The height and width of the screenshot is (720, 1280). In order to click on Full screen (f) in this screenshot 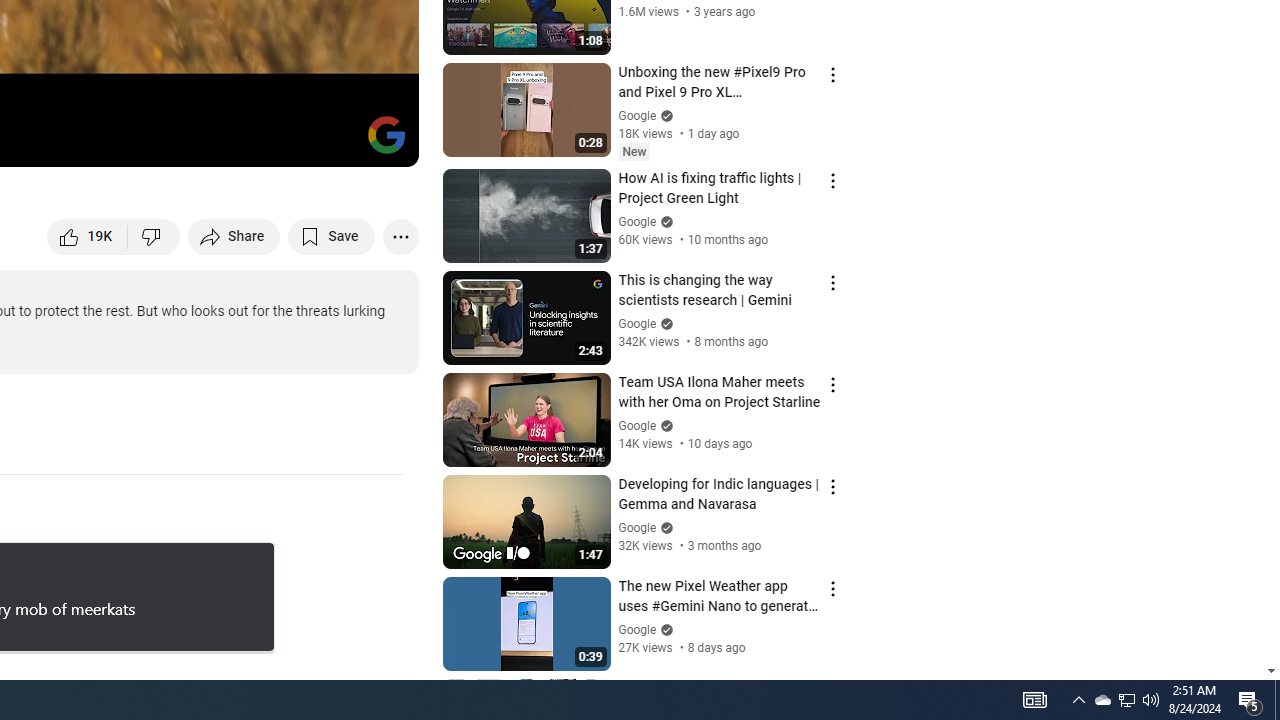, I will do `click(382, 142)`.